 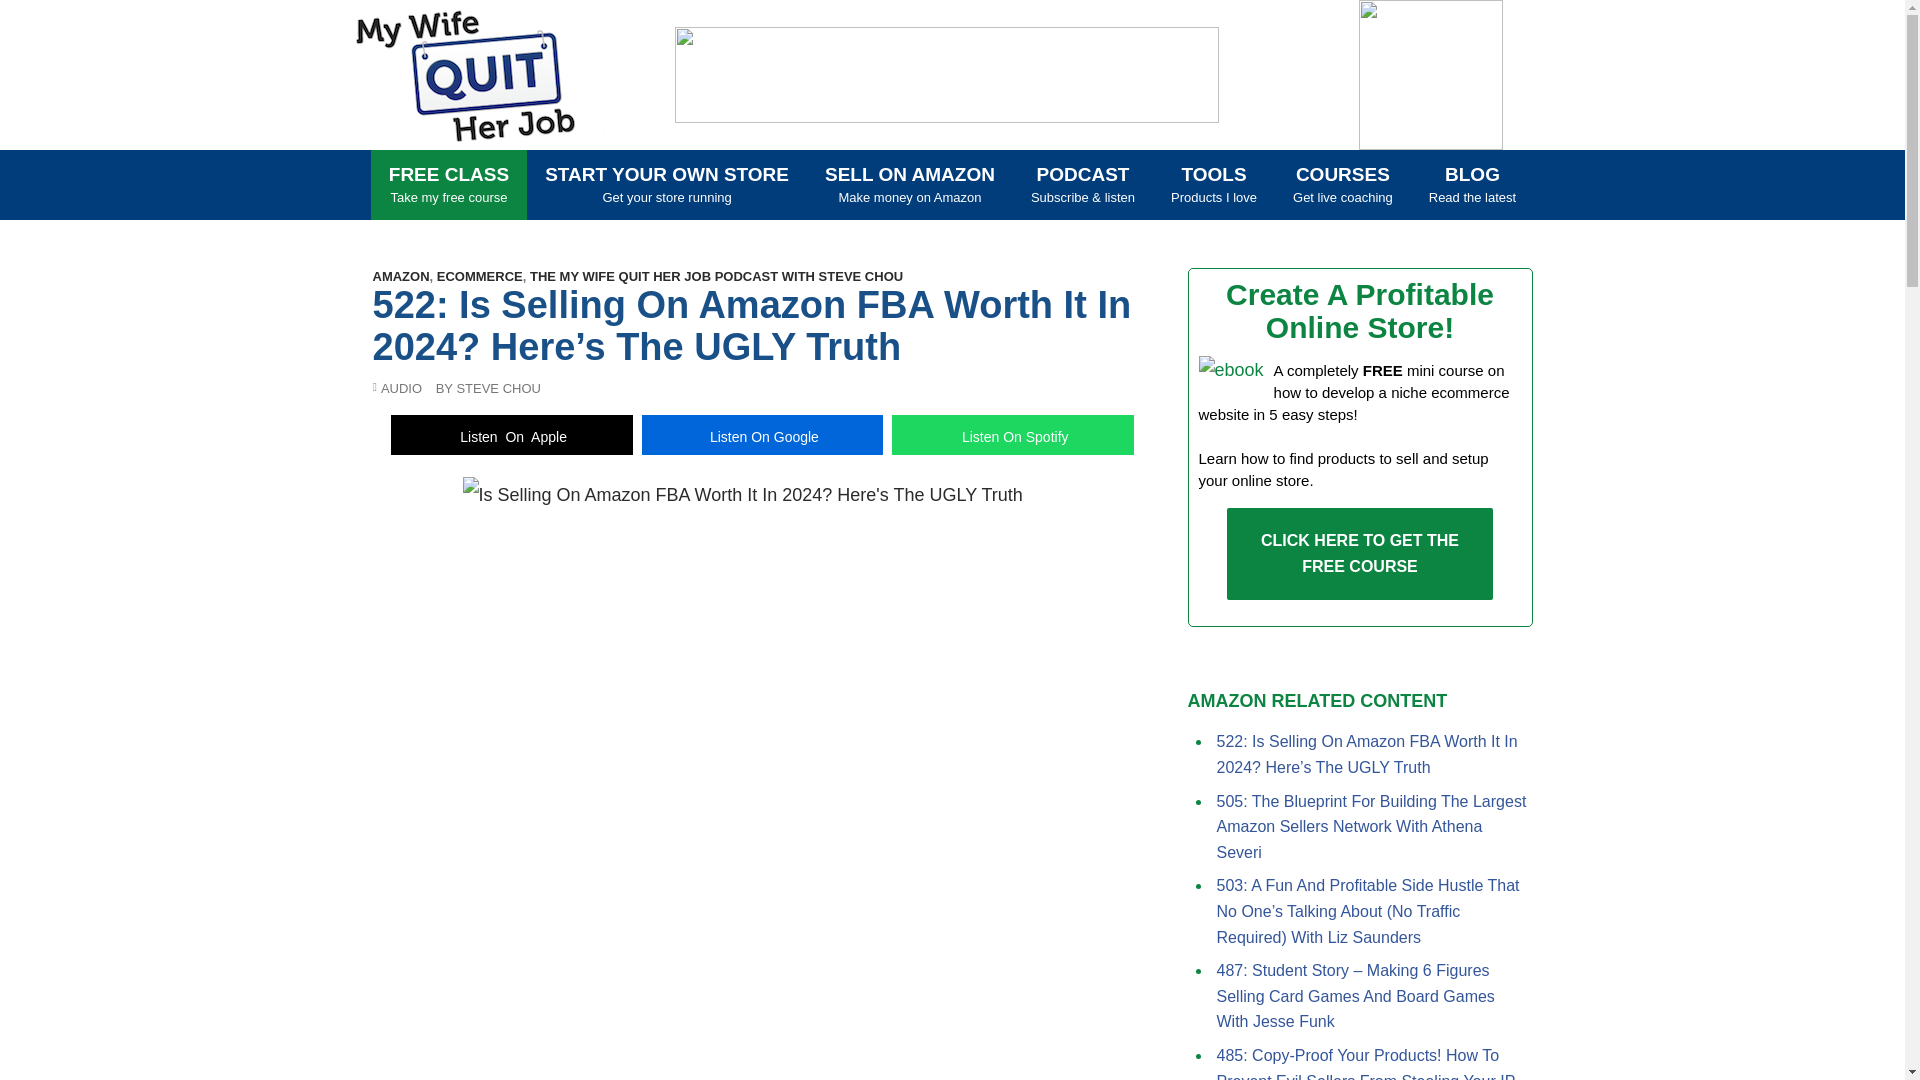 What do you see at coordinates (1360, 553) in the screenshot?
I see ` Listen  On  Apple` at bounding box center [1360, 553].